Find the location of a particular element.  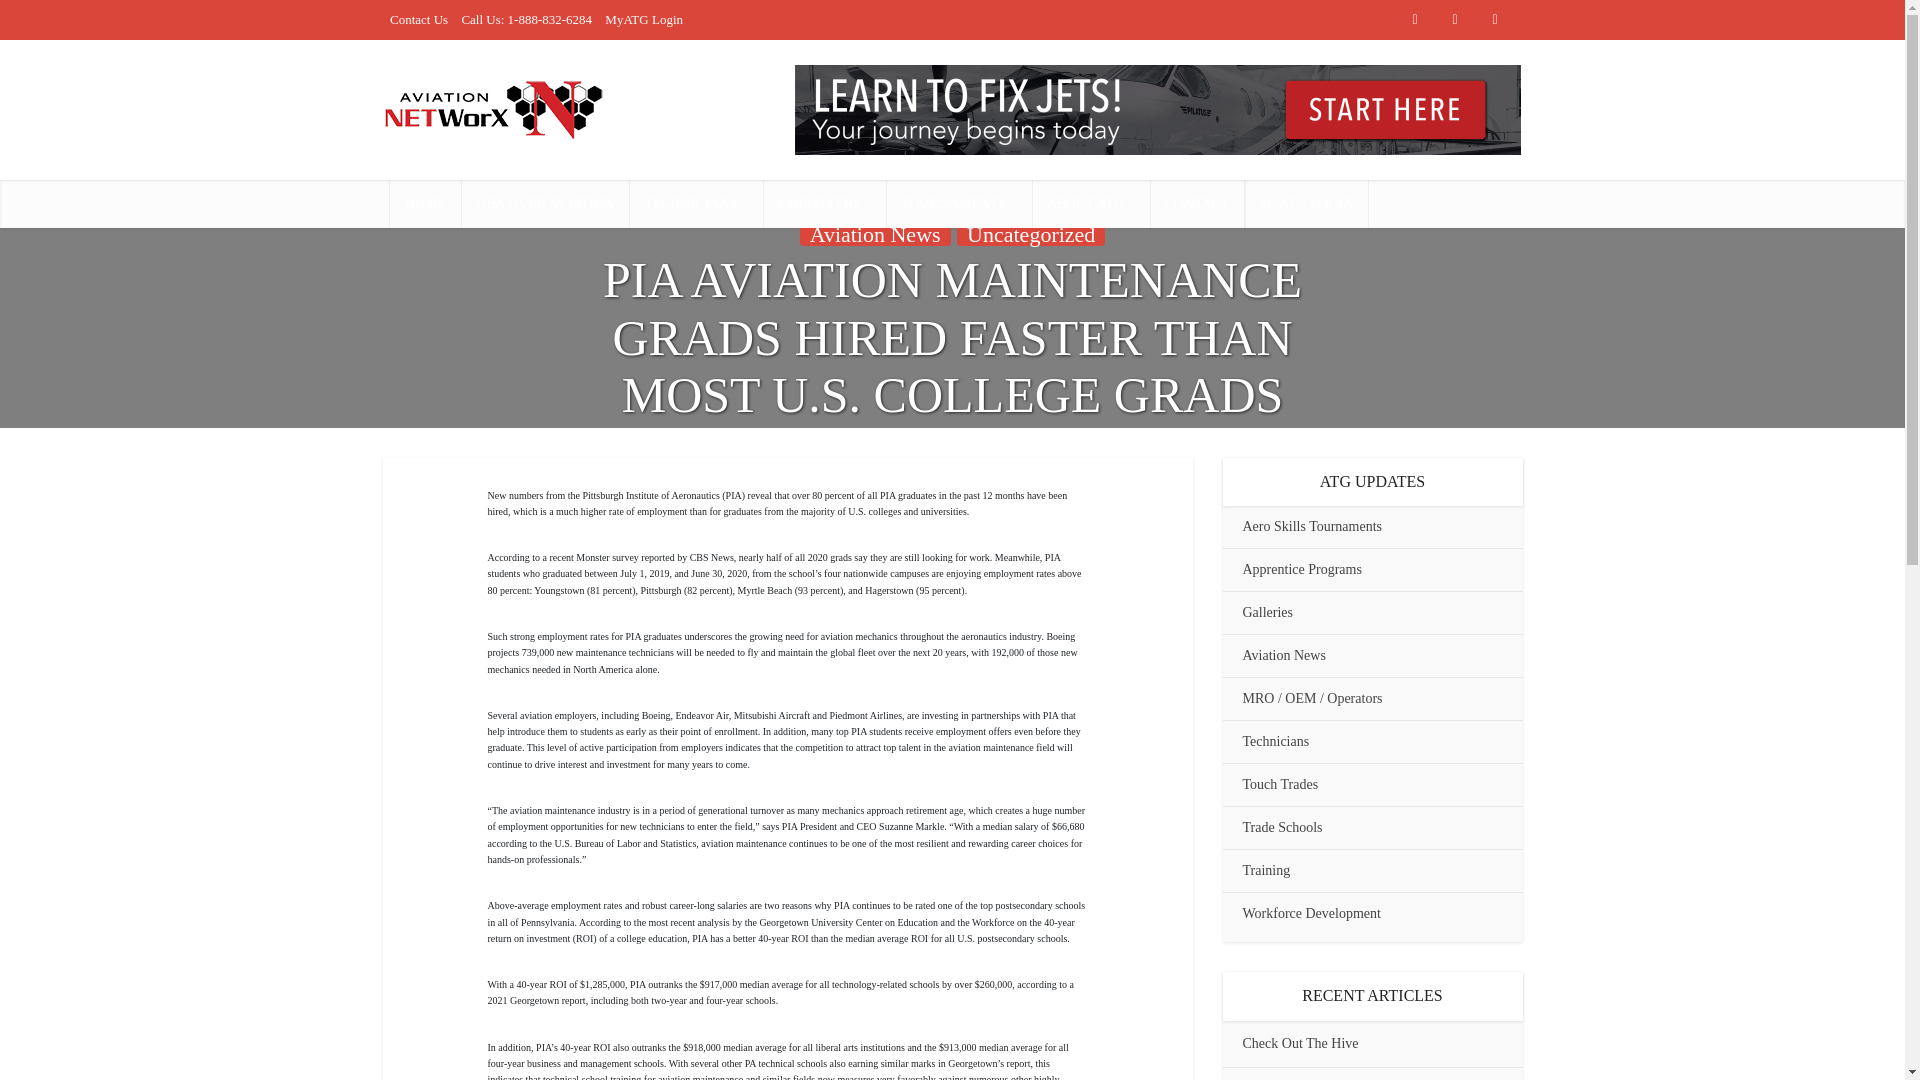

ABOUT ATG is located at coordinates (1091, 204).